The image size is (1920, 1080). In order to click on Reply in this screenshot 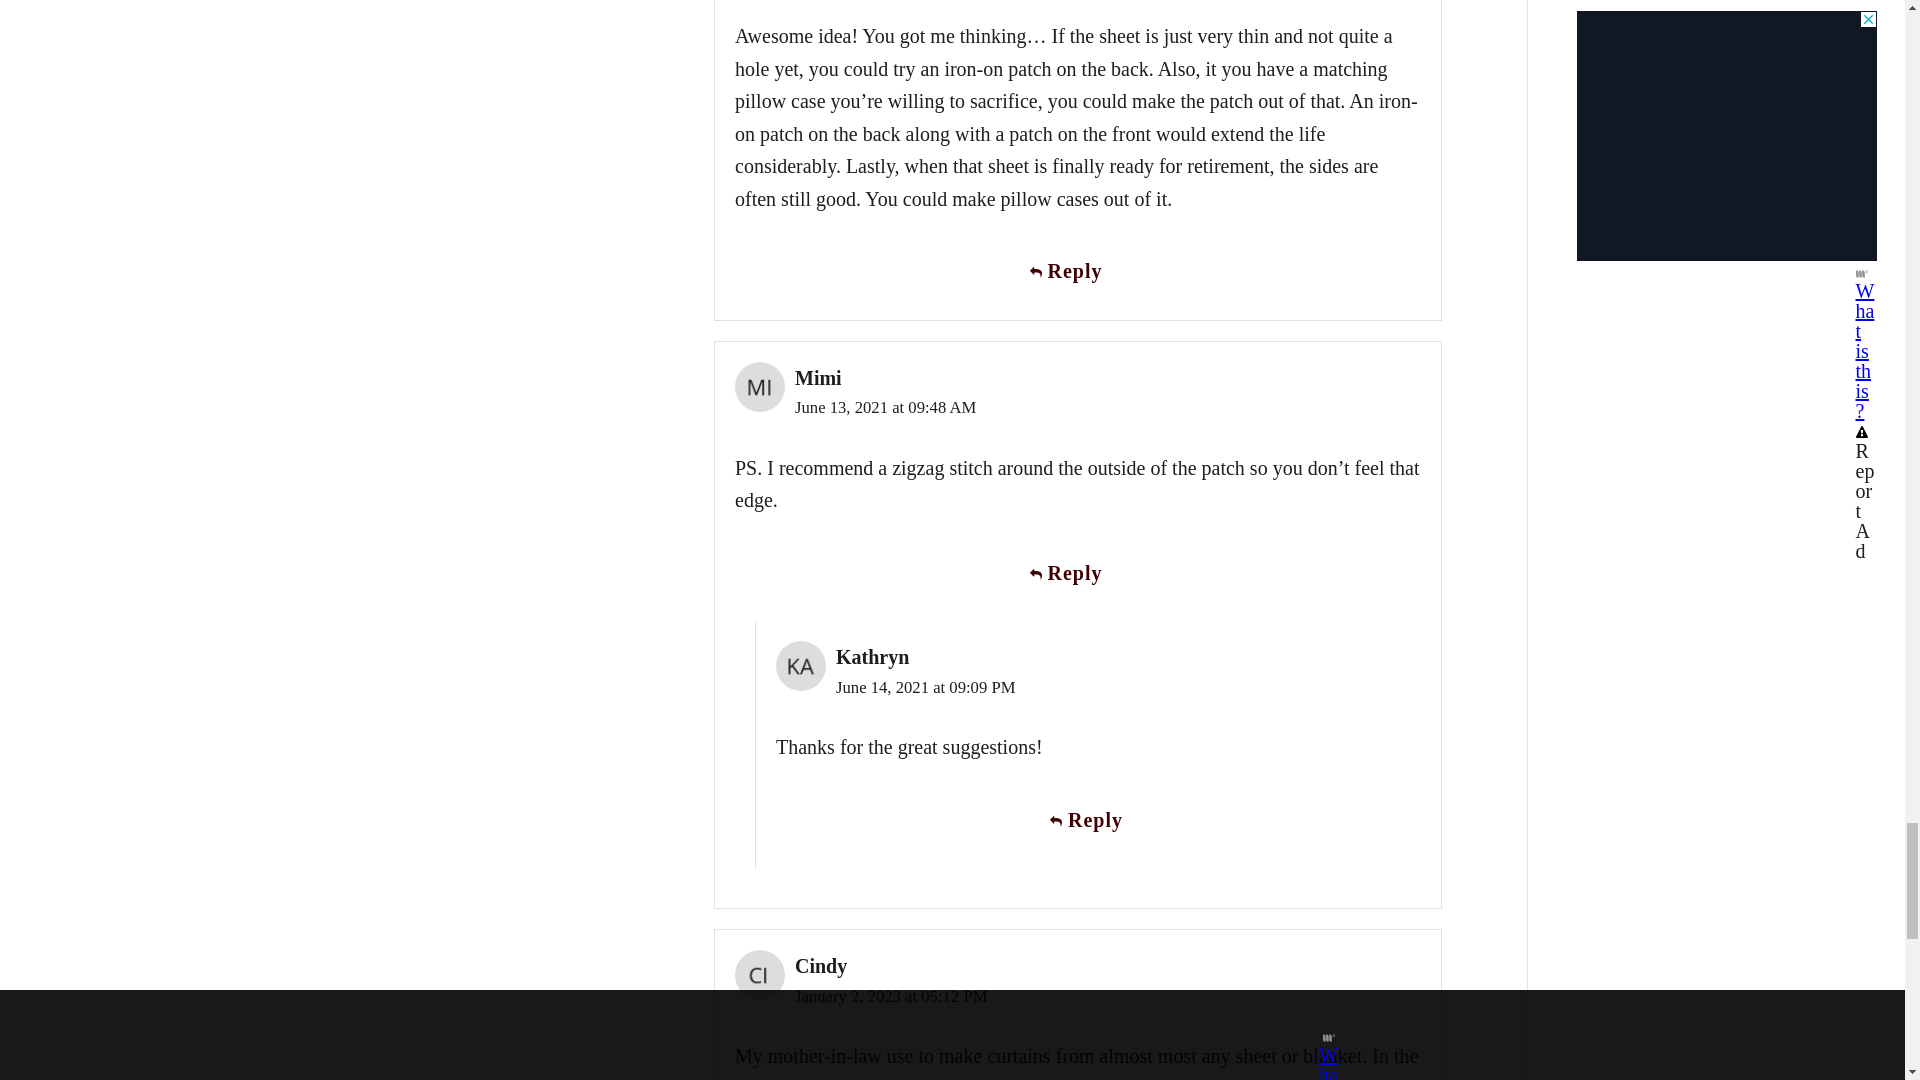, I will do `click(1078, 272)`.